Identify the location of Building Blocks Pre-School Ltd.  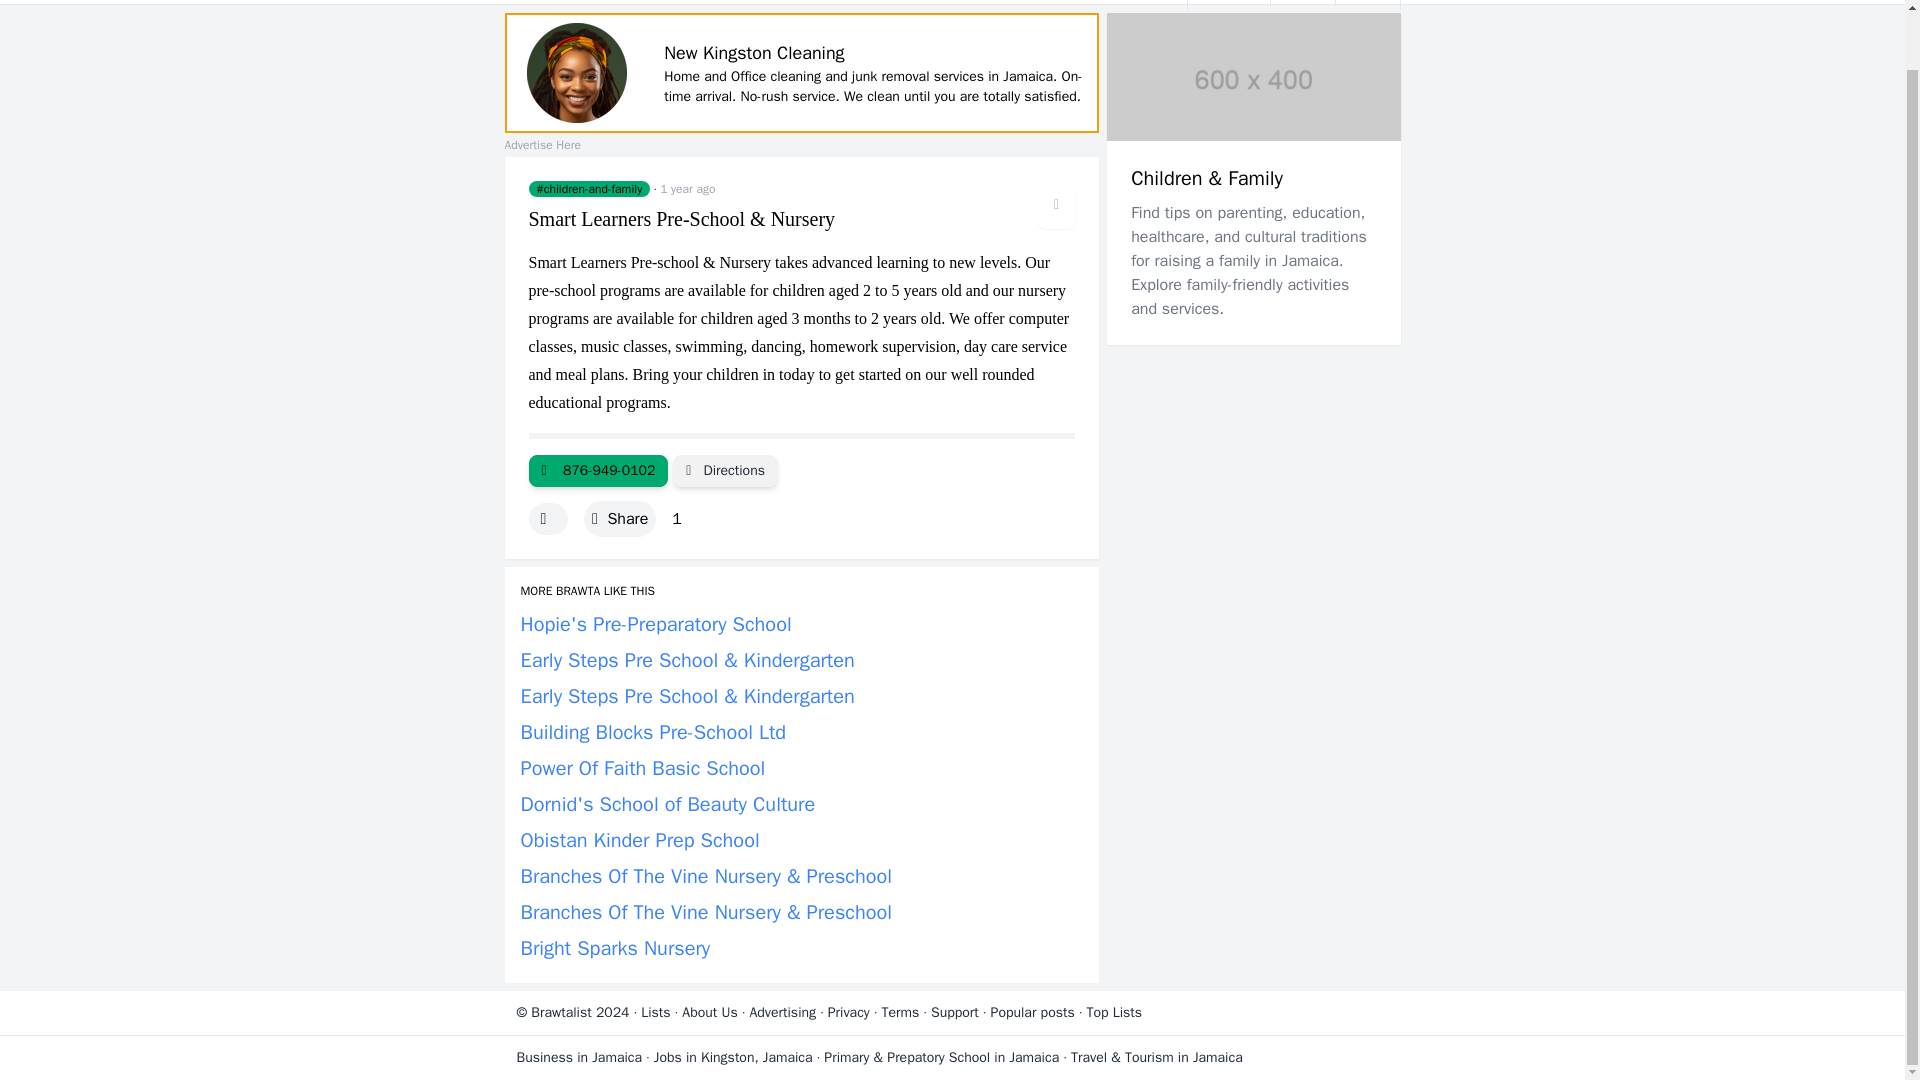
(652, 732).